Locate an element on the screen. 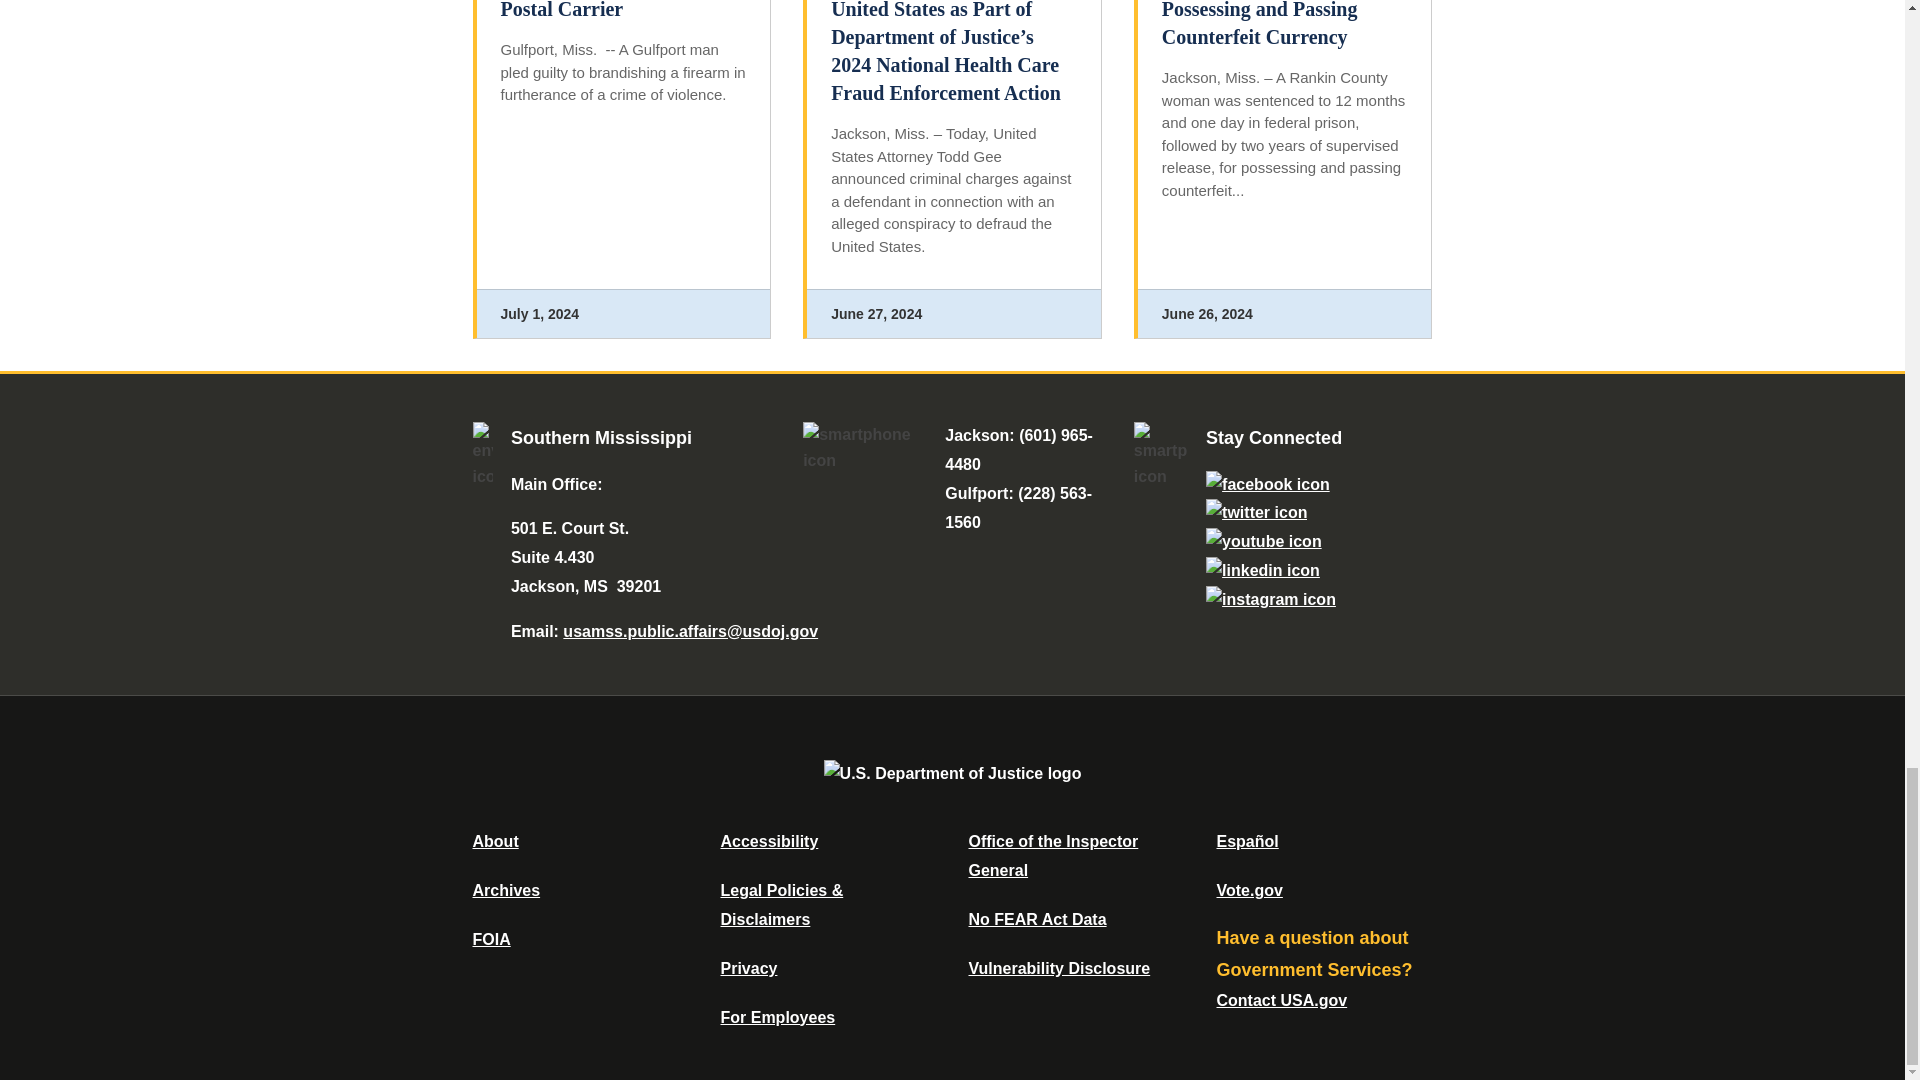 The width and height of the screenshot is (1920, 1080). Office of Information Policy is located at coordinates (491, 939).